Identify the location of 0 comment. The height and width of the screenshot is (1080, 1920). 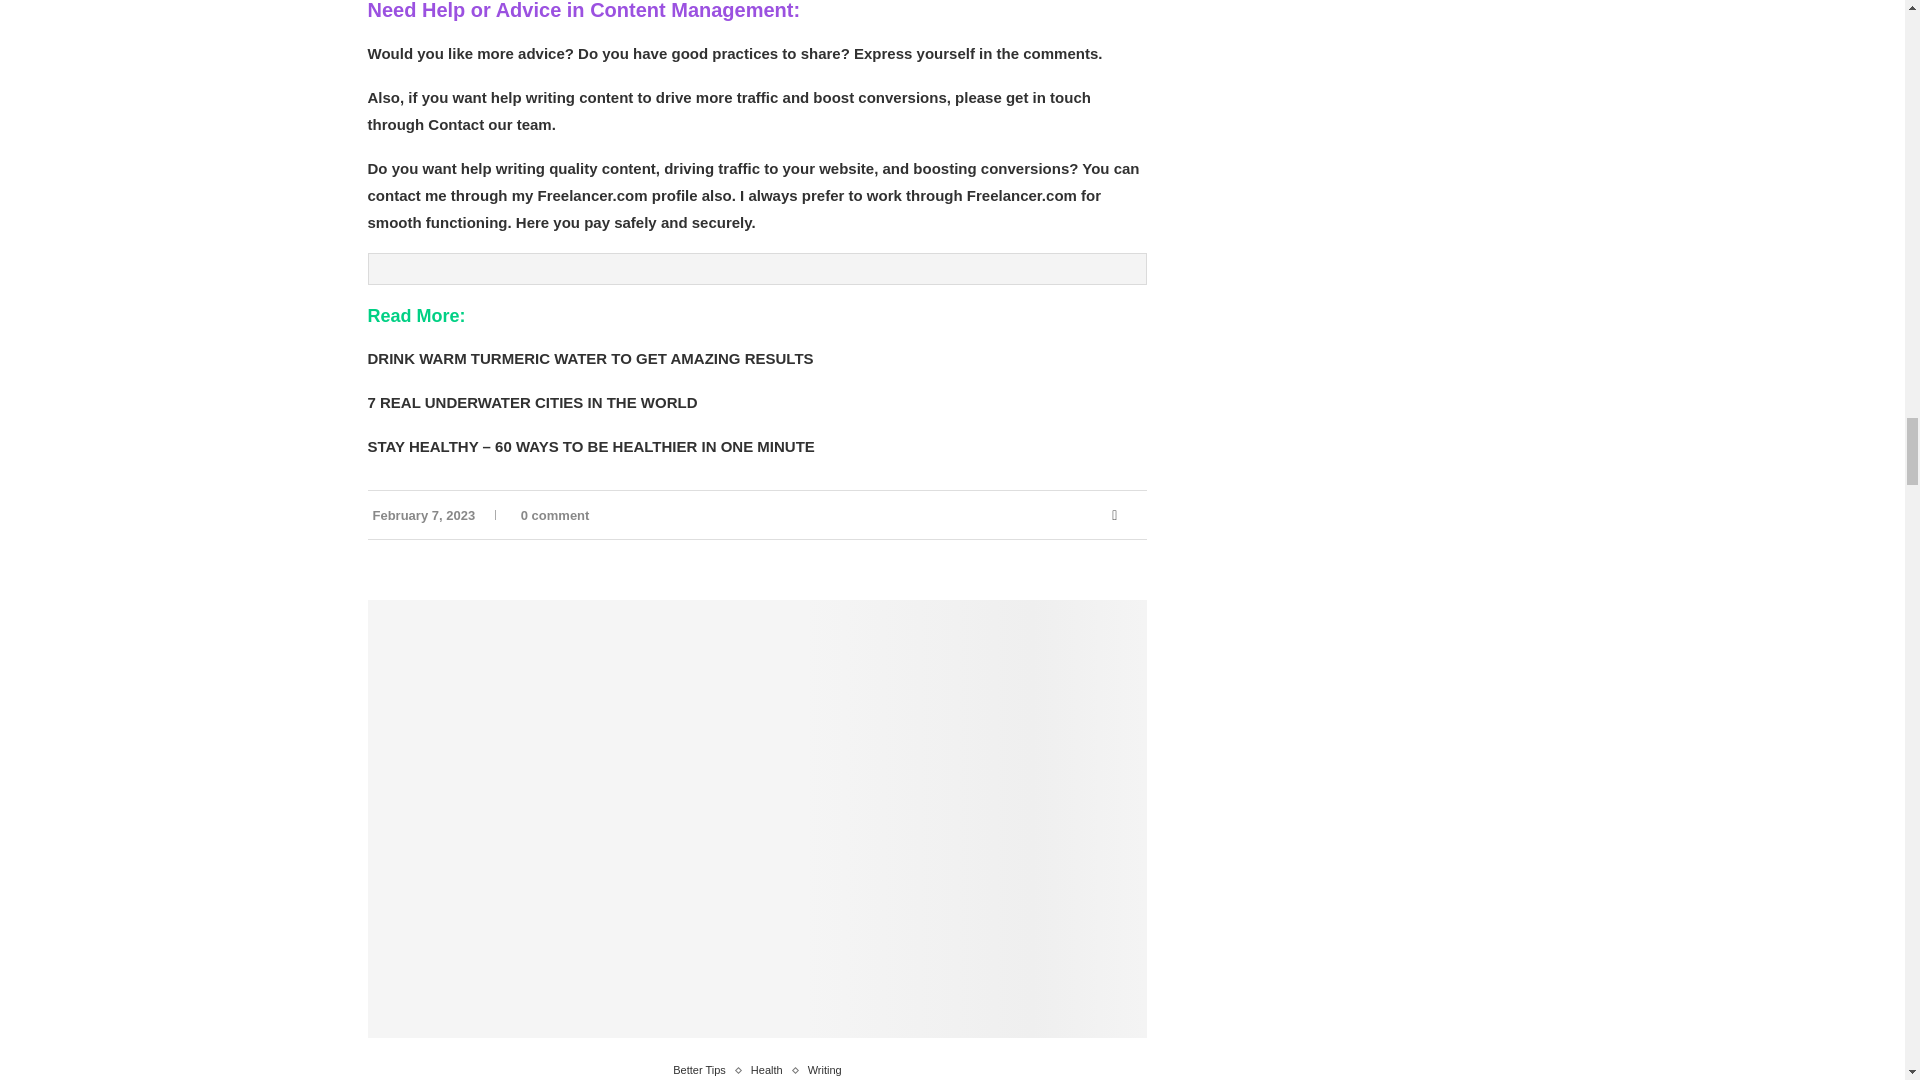
(552, 514).